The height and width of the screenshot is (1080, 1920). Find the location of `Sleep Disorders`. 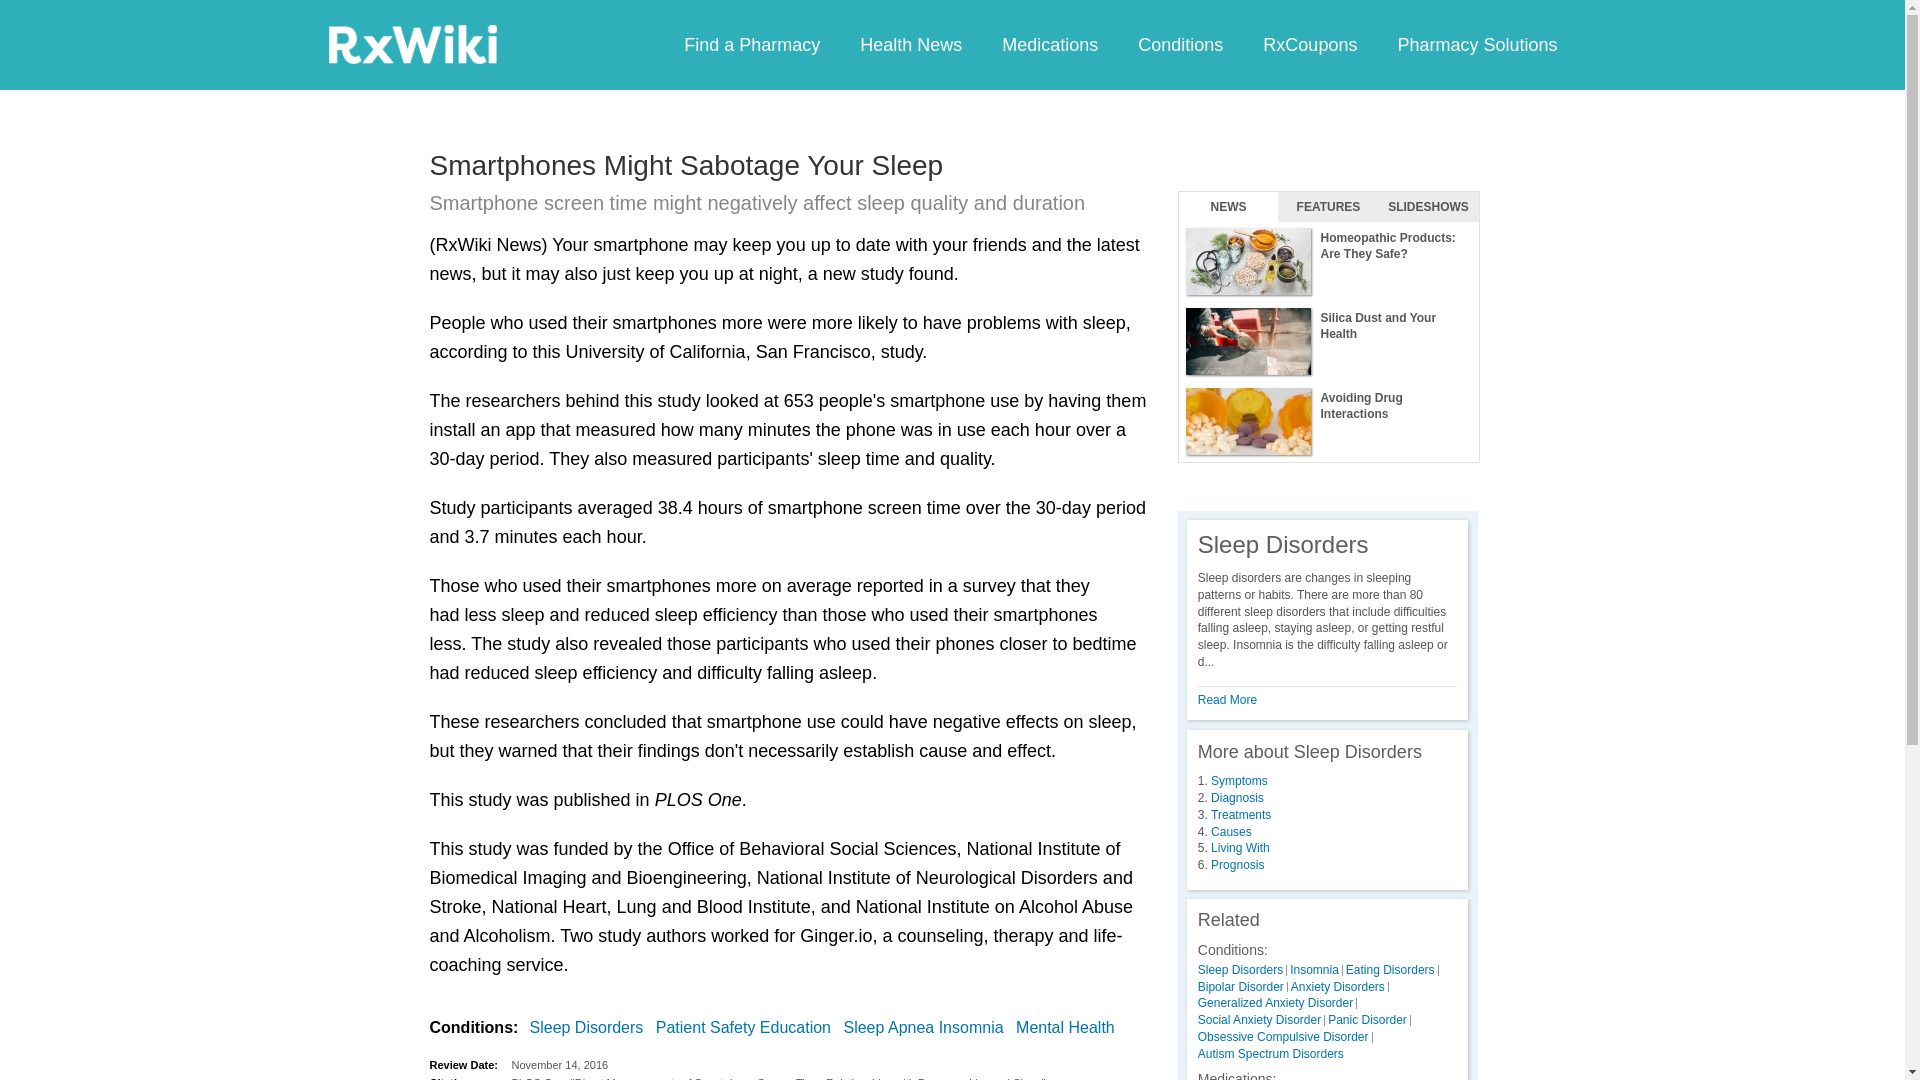

Sleep Disorders is located at coordinates (590, 1028).